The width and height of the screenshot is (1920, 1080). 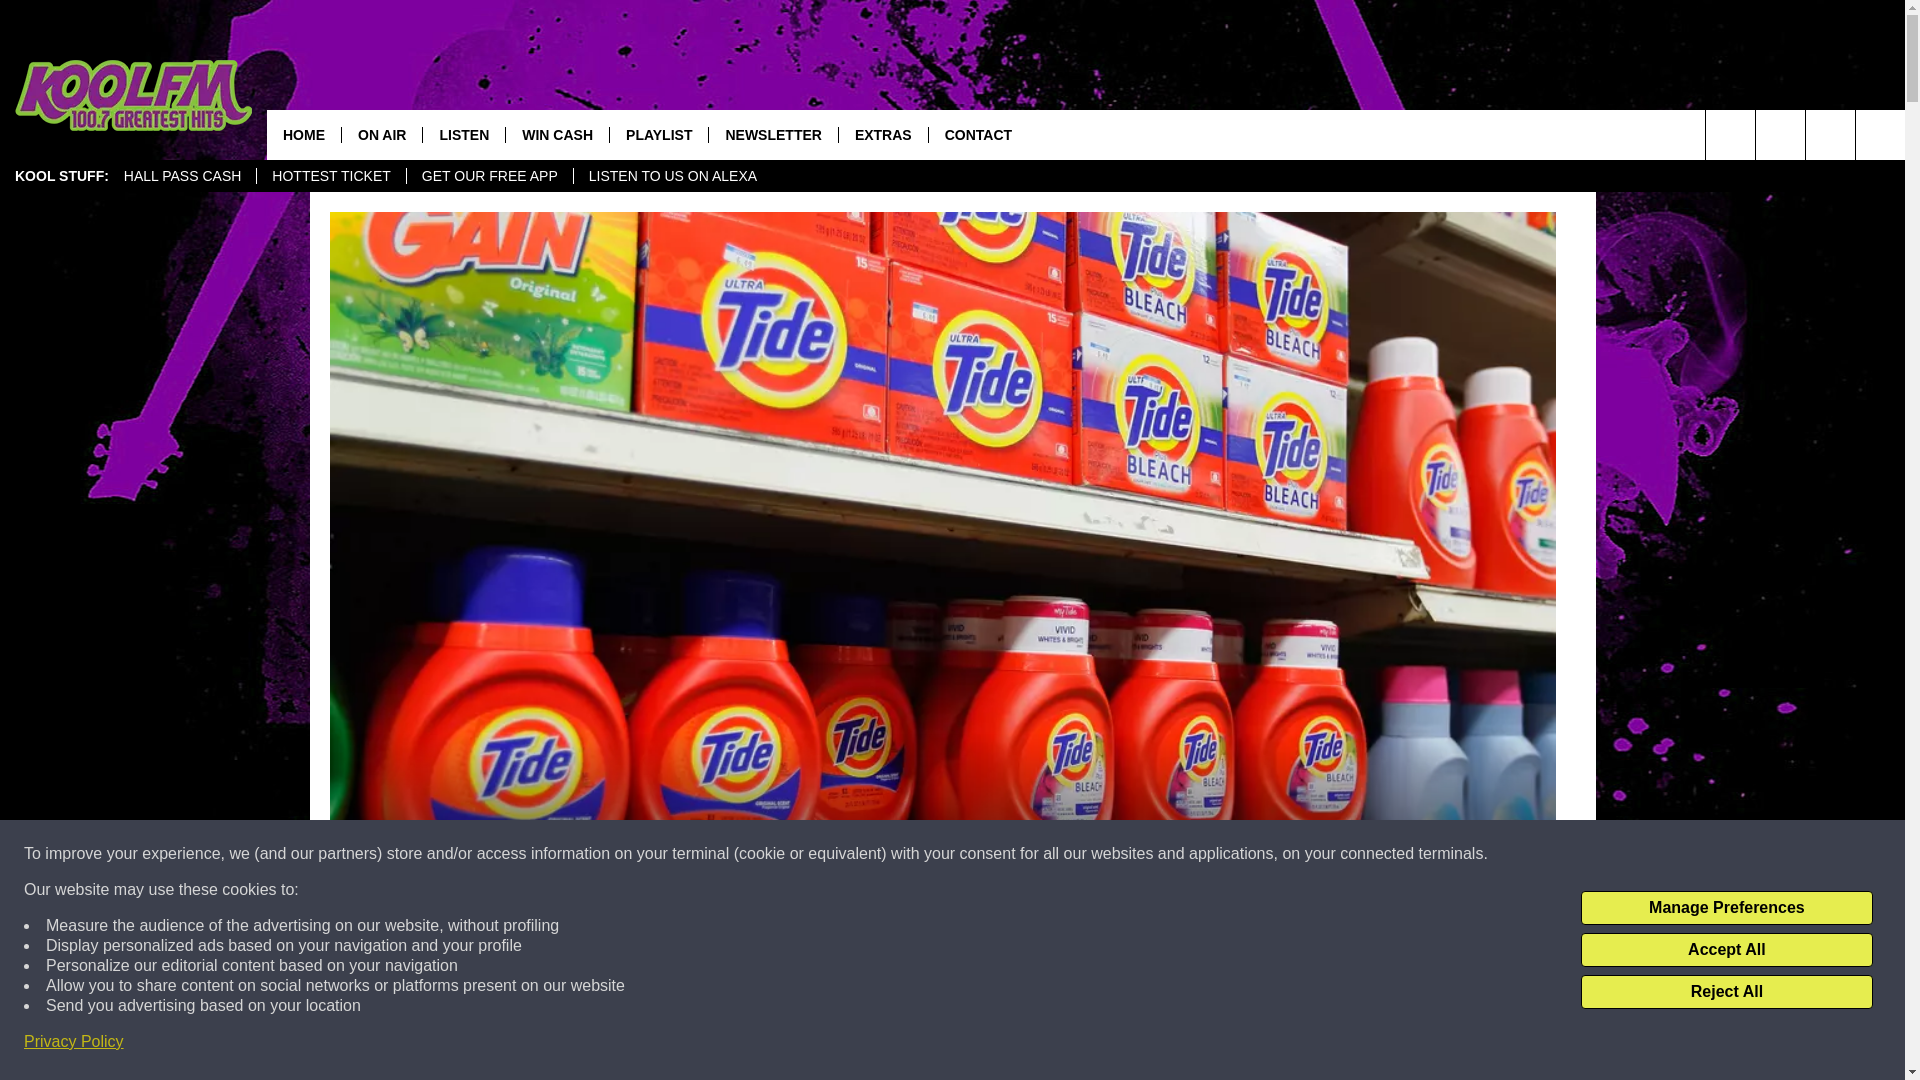 I want to click on Manage Preferences, so click(x=1726, y=908).